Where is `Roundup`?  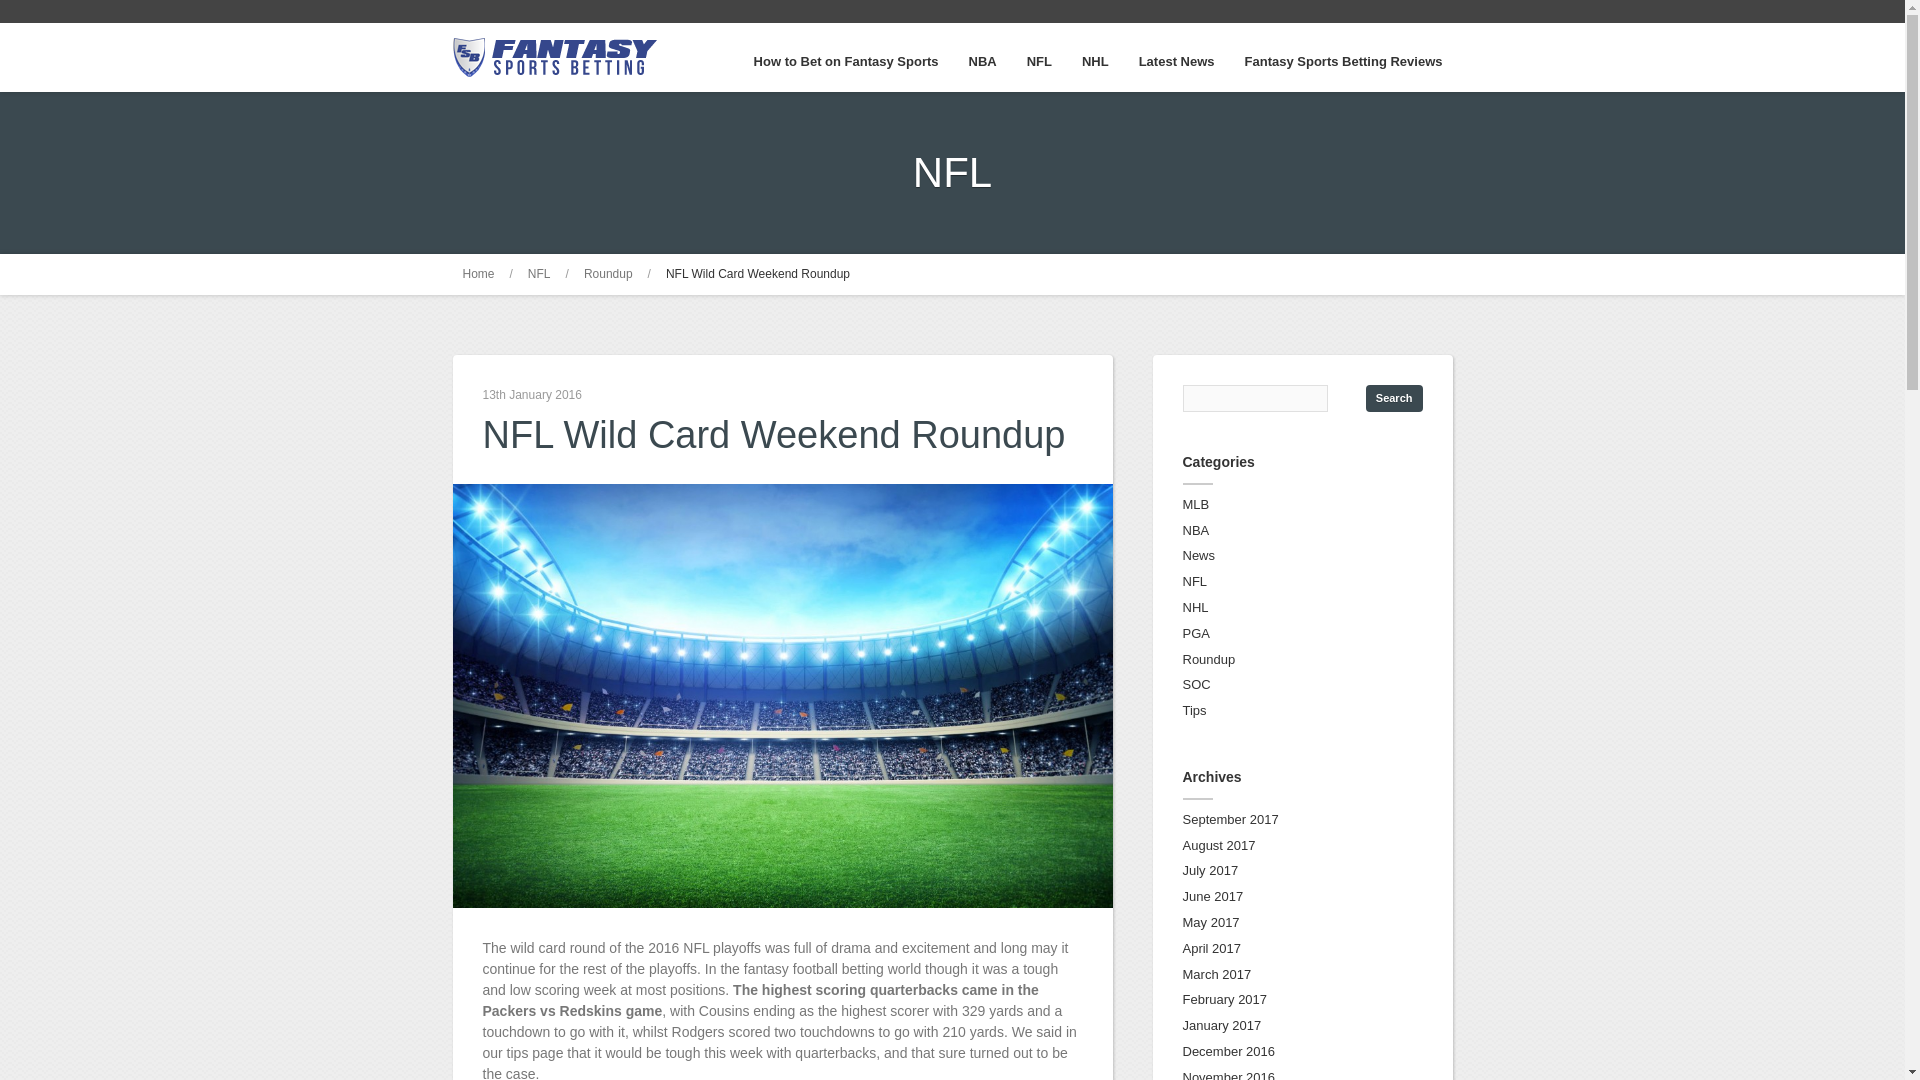 Roundup is located at coordinates (1208, 660).